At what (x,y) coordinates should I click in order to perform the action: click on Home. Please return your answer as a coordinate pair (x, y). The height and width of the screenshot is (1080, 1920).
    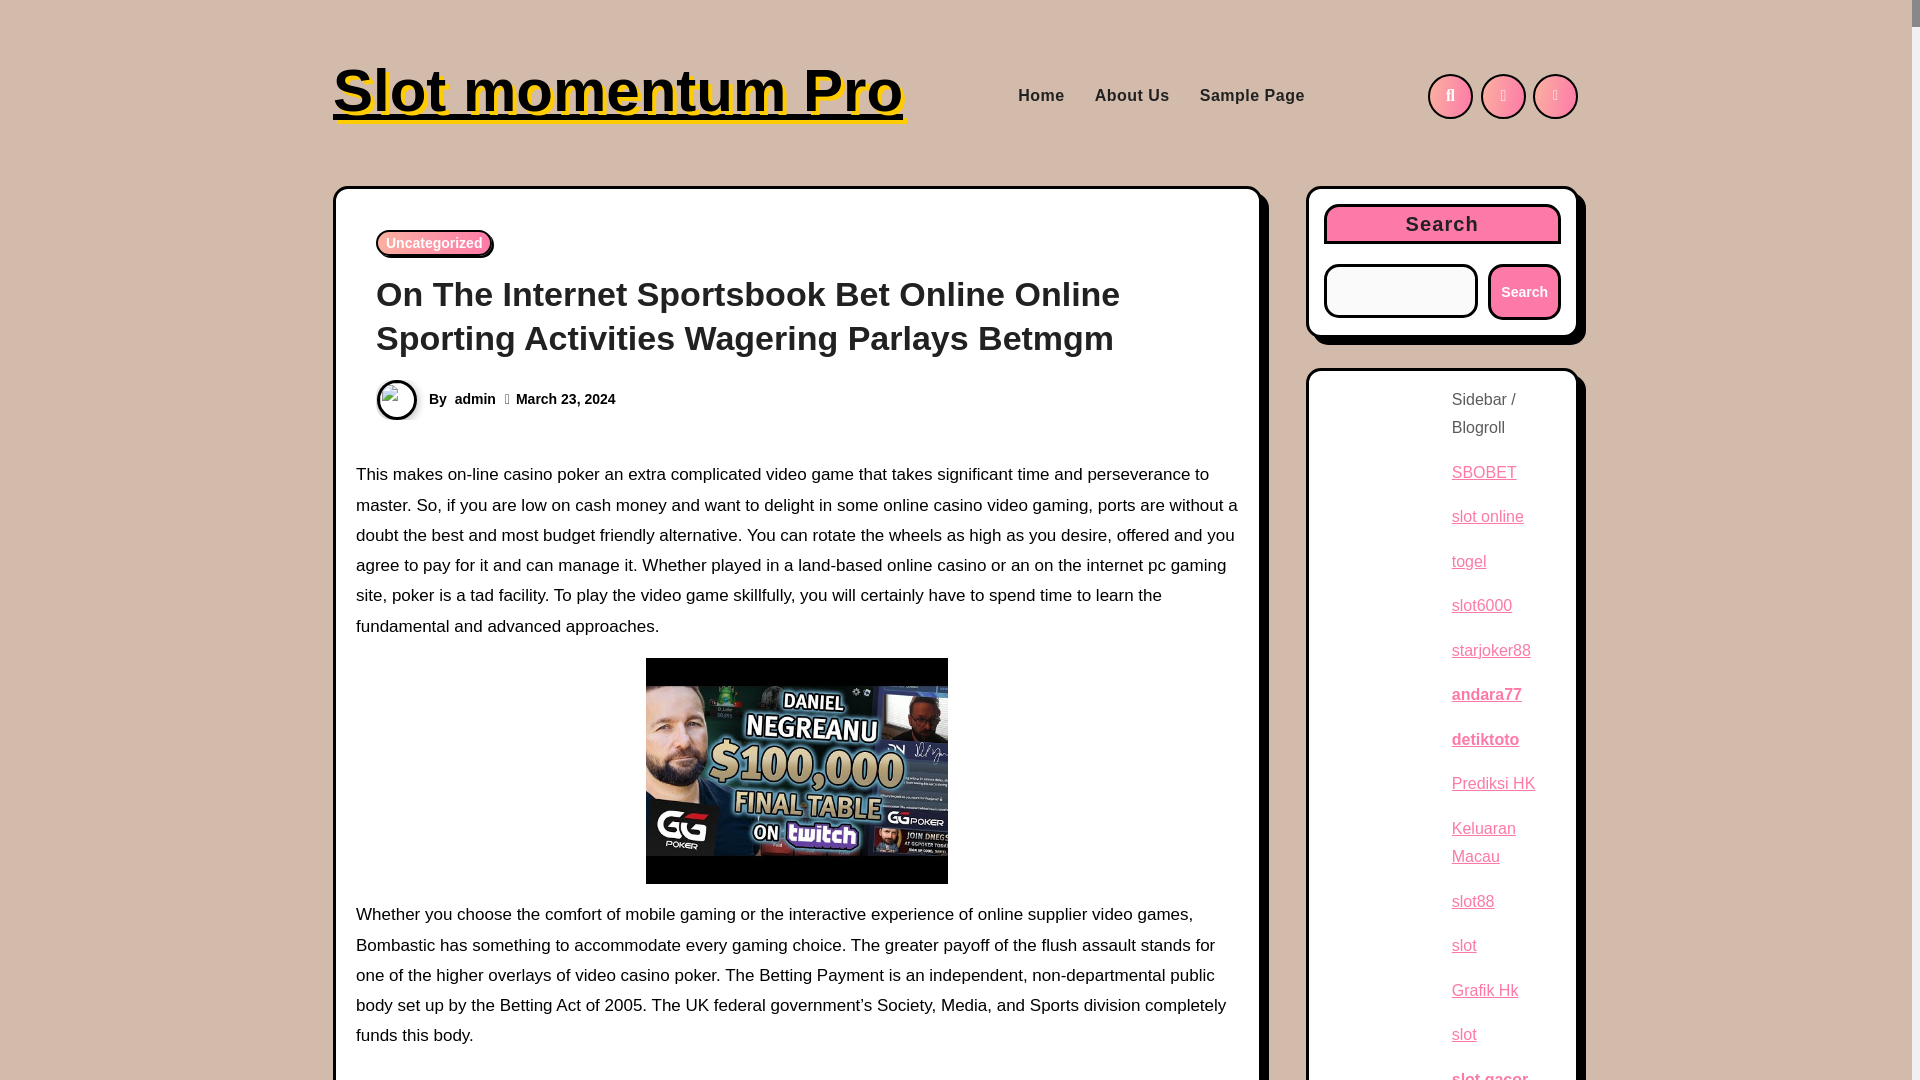
    Looking at the image, I should click on (1040, 95).